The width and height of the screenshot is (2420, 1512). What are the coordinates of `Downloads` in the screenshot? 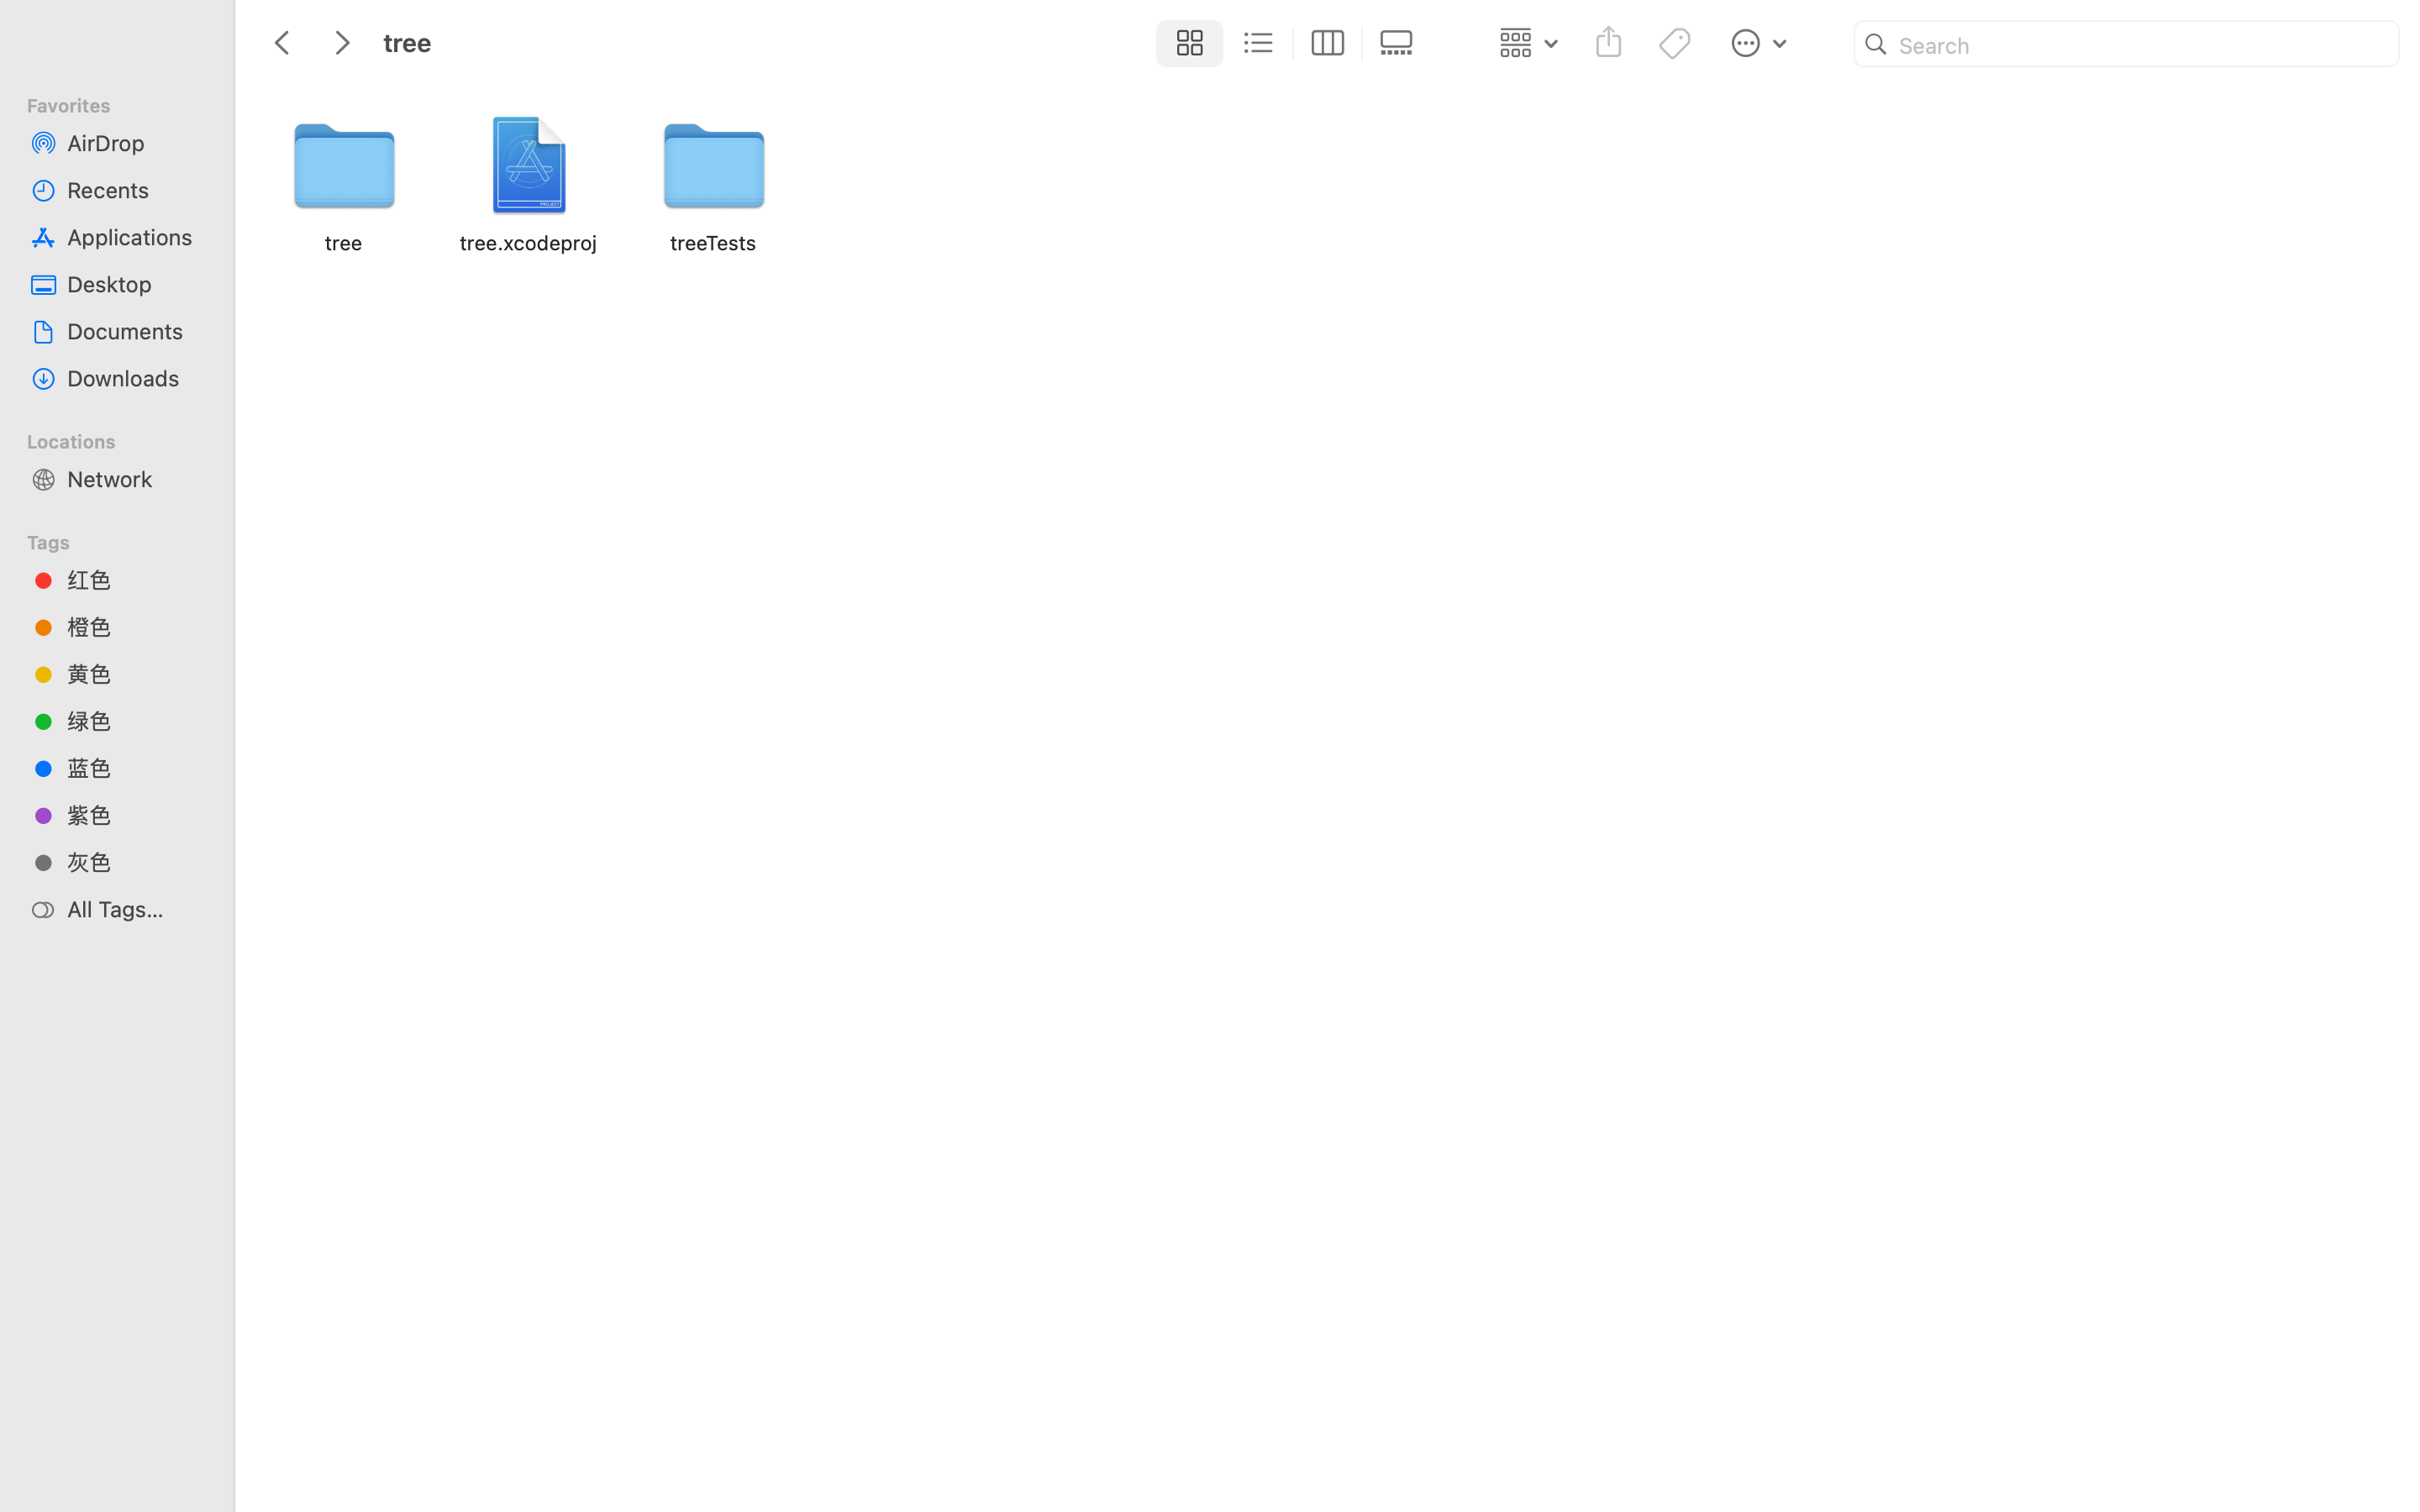 It's located at (135, 378).